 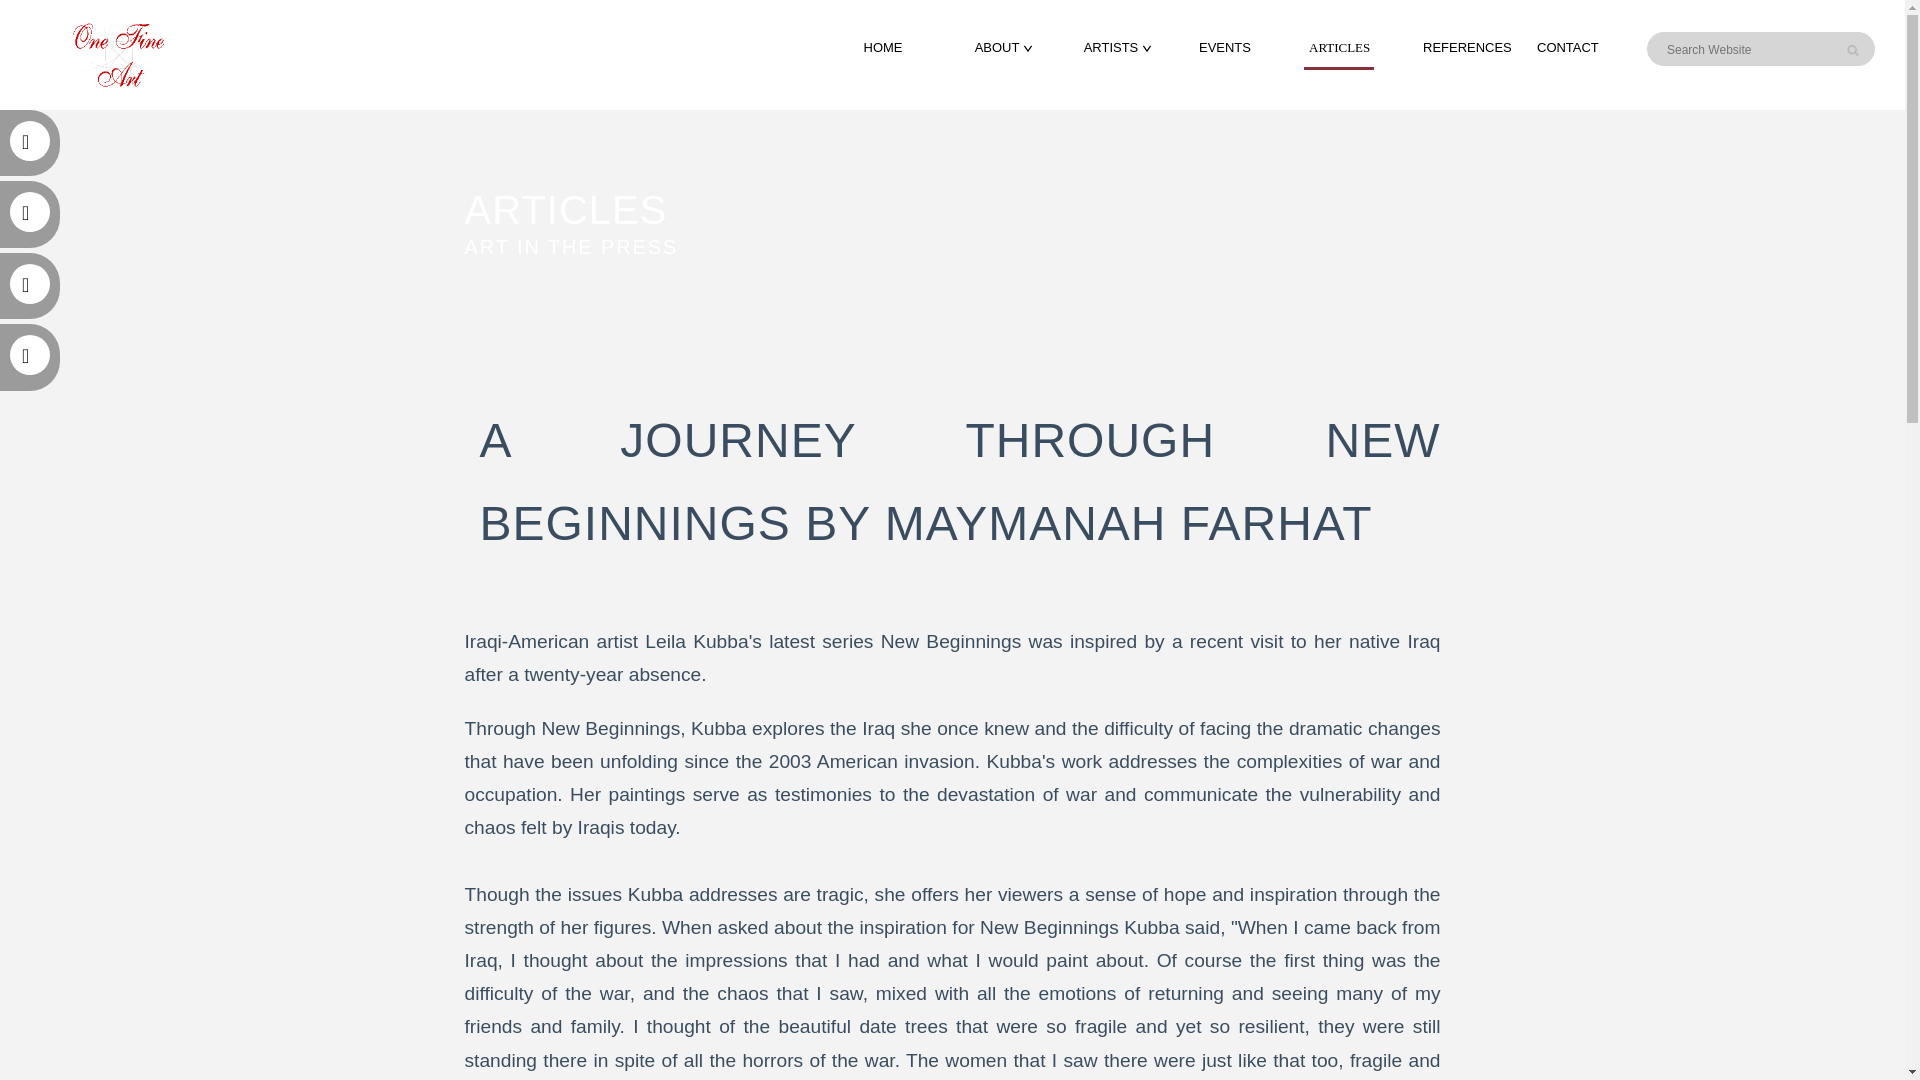 I want to click on HOME, so click(x=883, y=47).